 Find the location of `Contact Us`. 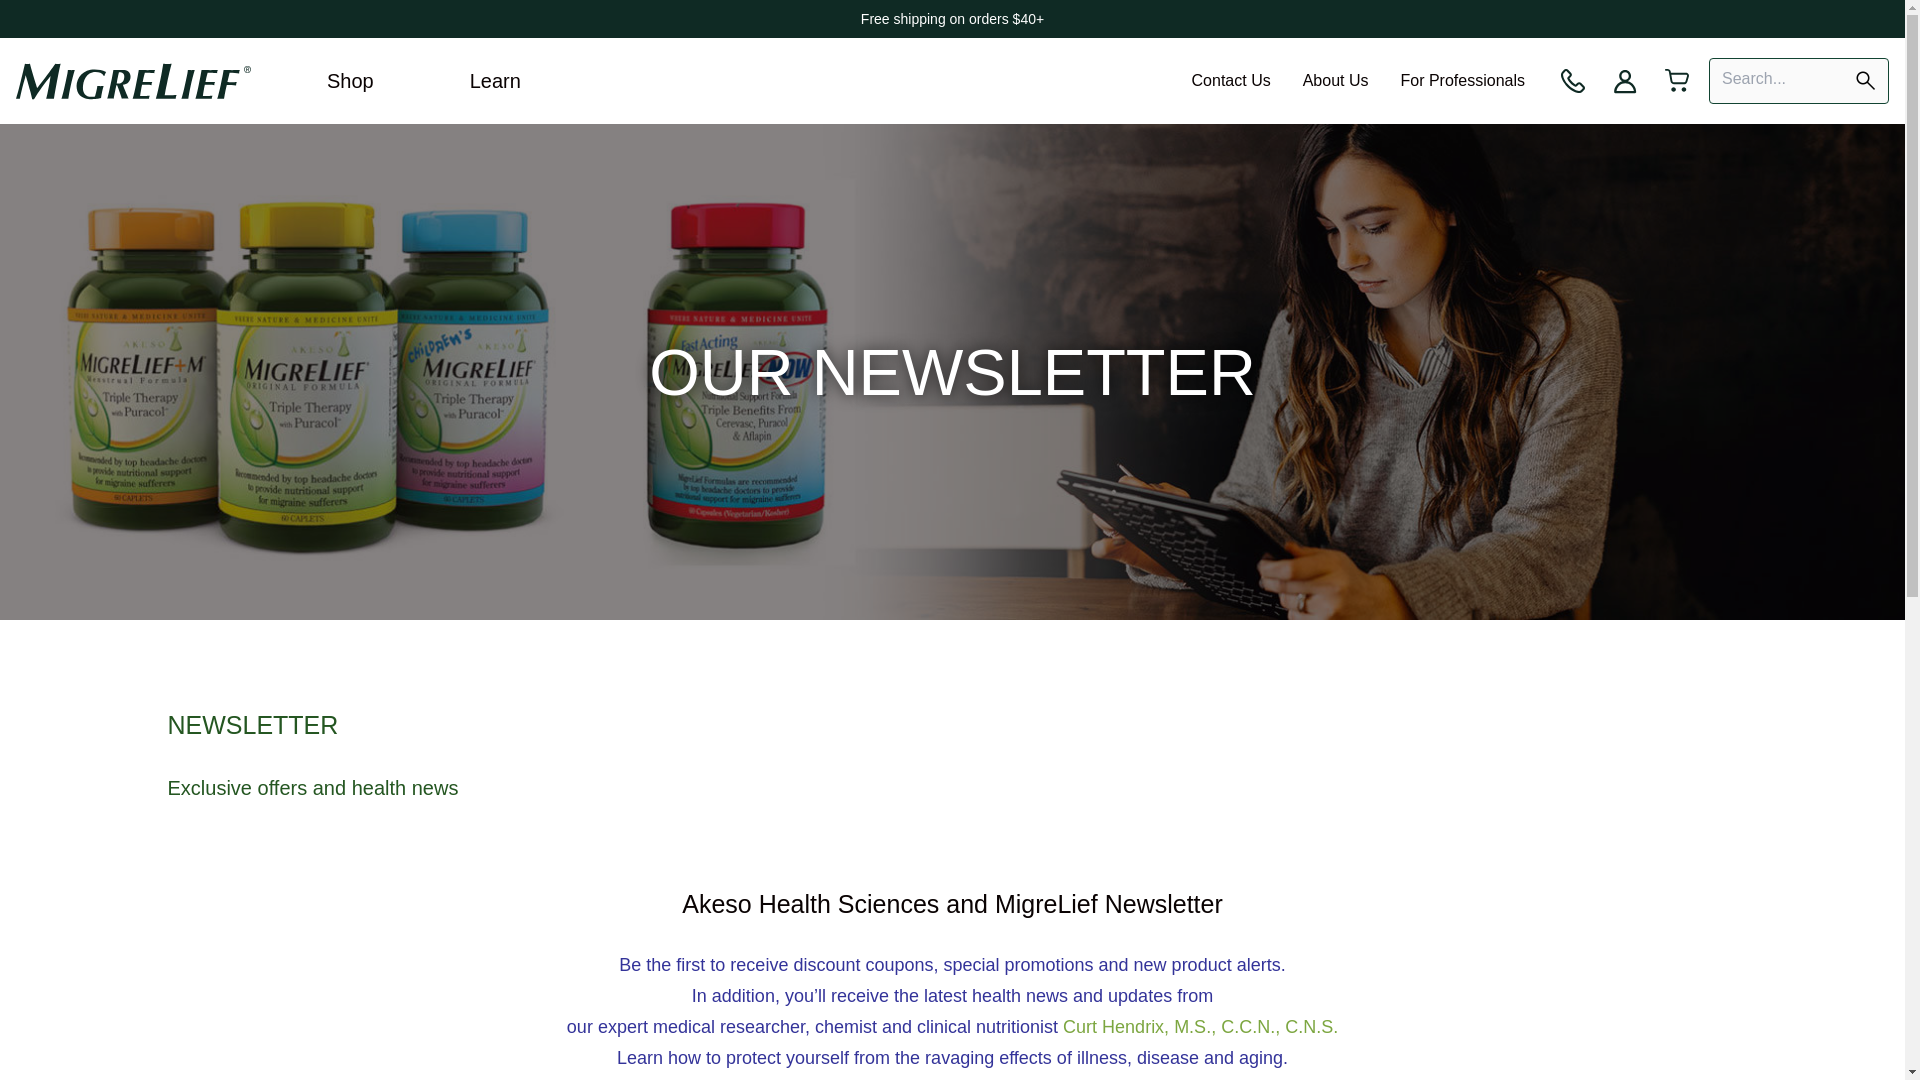

Contact Us is located at coordinates (1230, 80).